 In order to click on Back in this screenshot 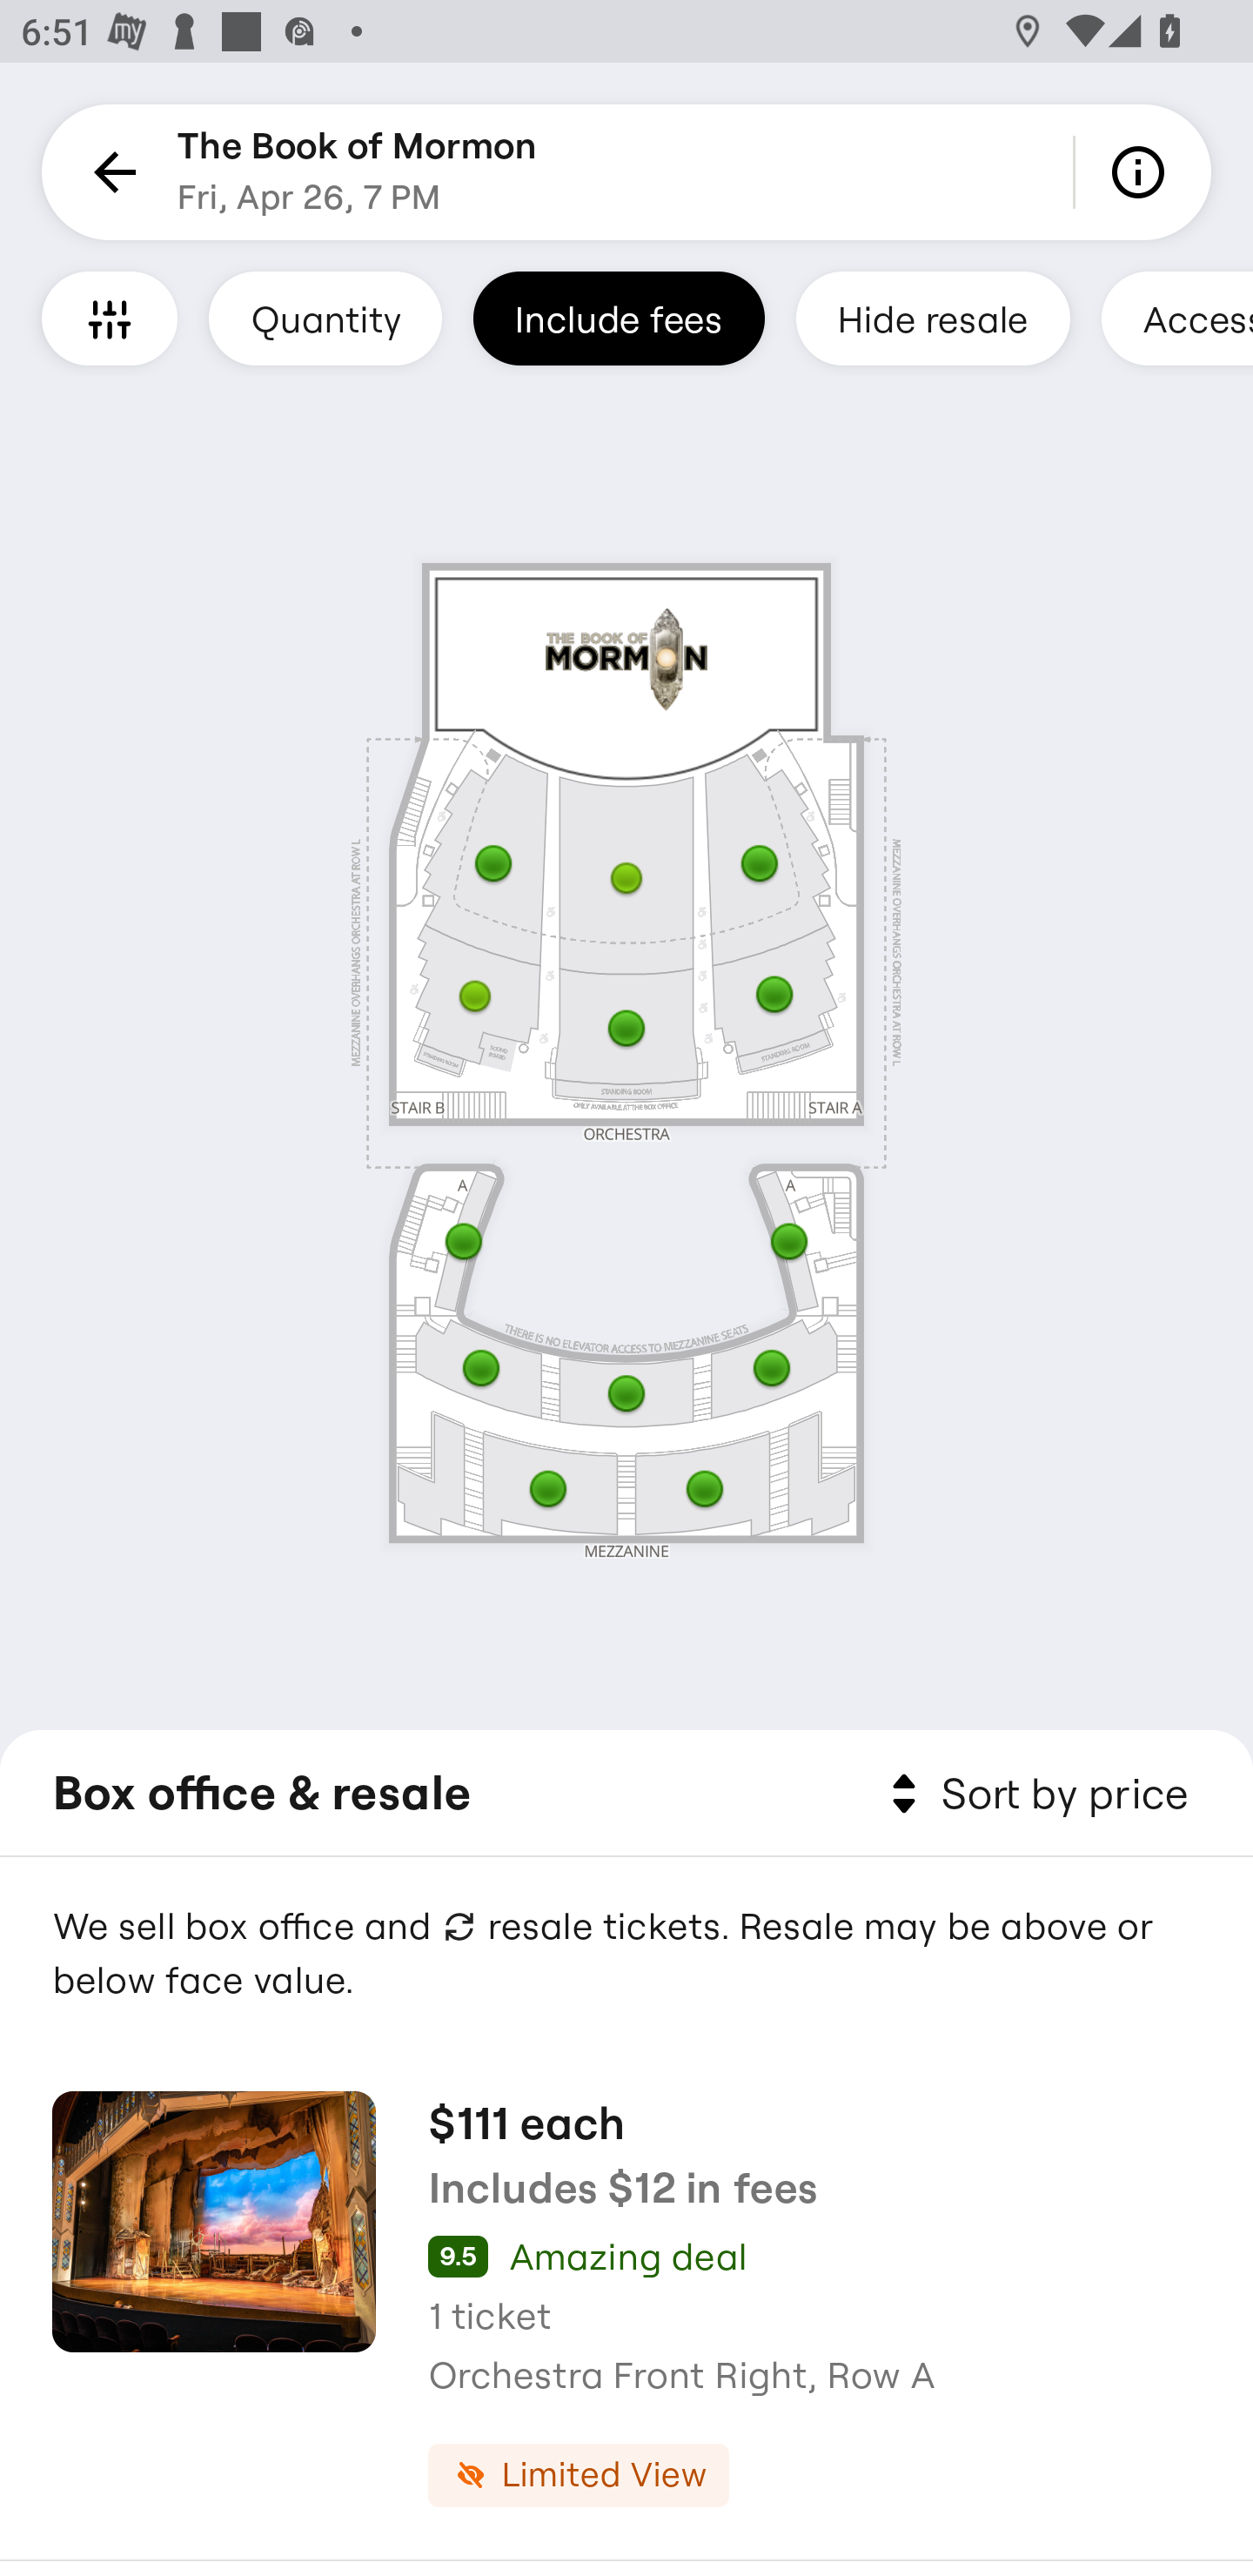, I will do `click(110, 172)`.